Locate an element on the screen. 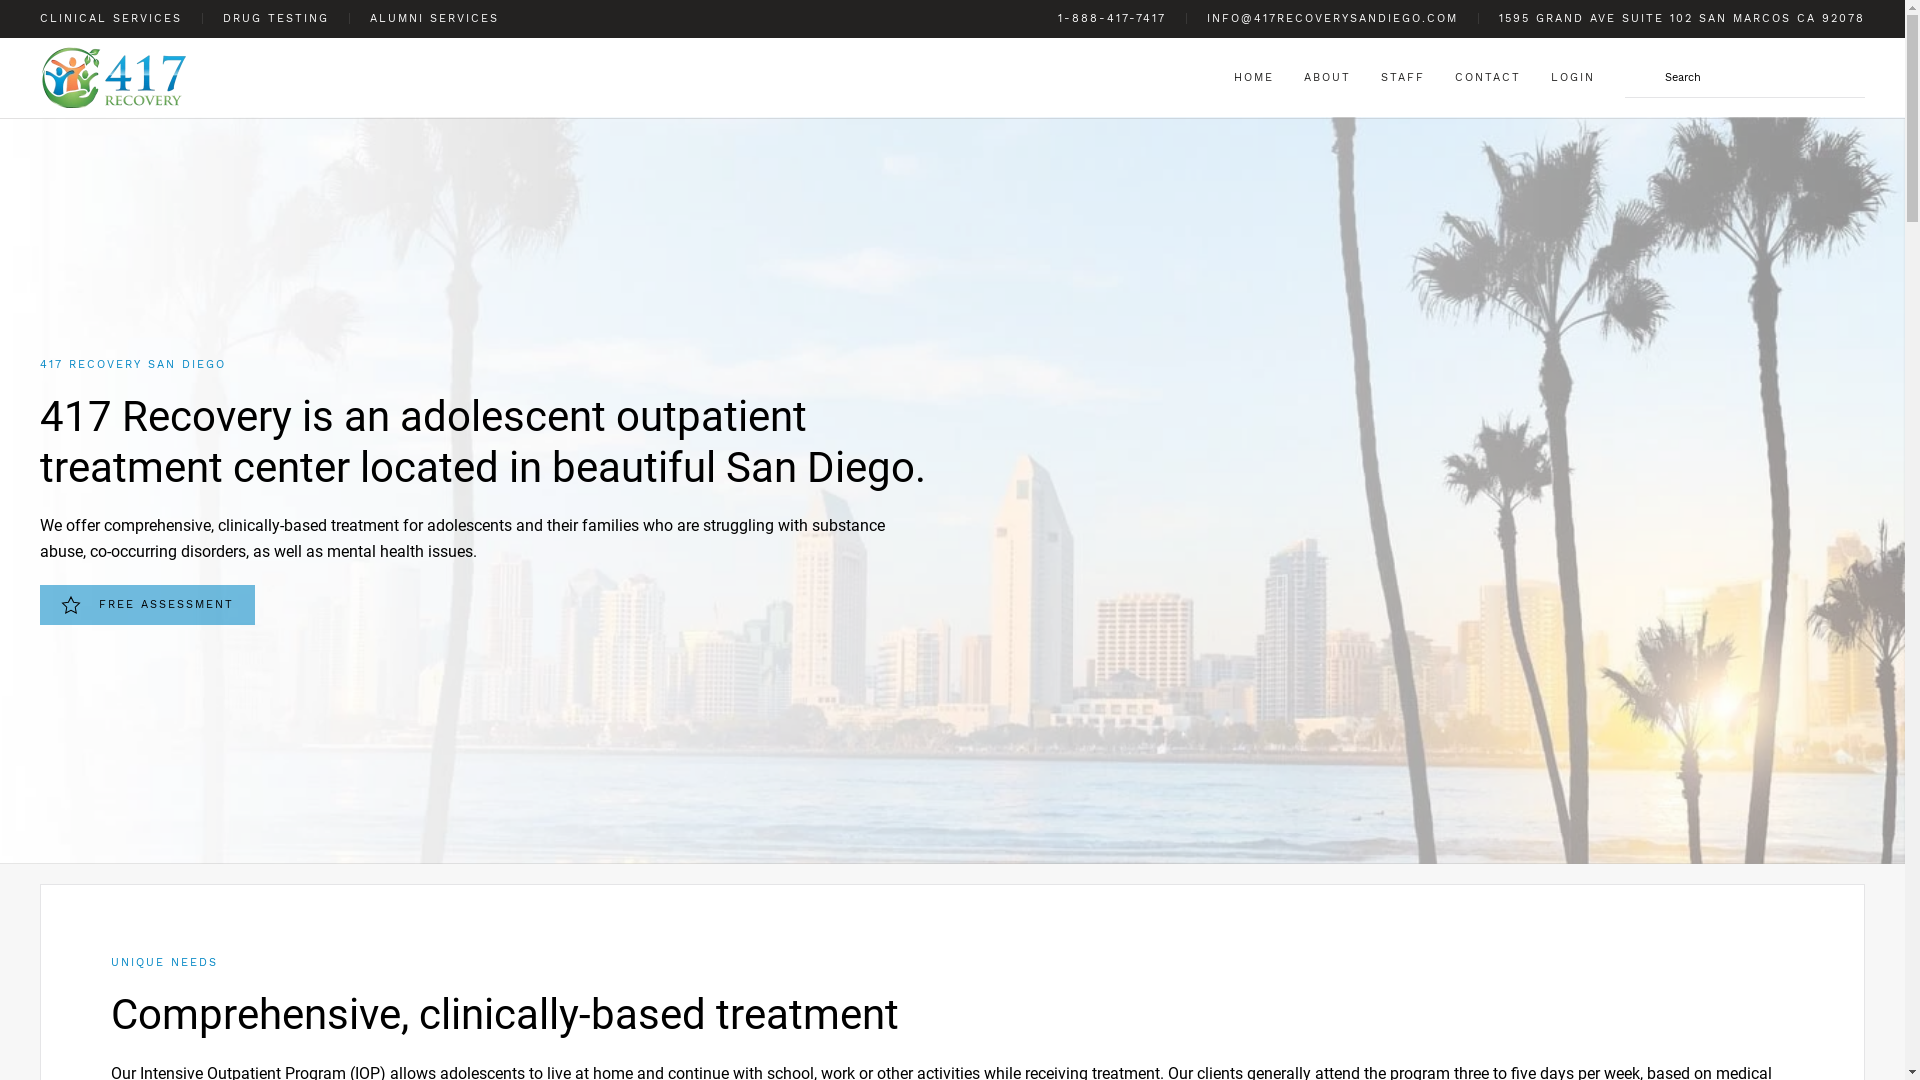  CONTACT is located at coordinates (1488, 78).